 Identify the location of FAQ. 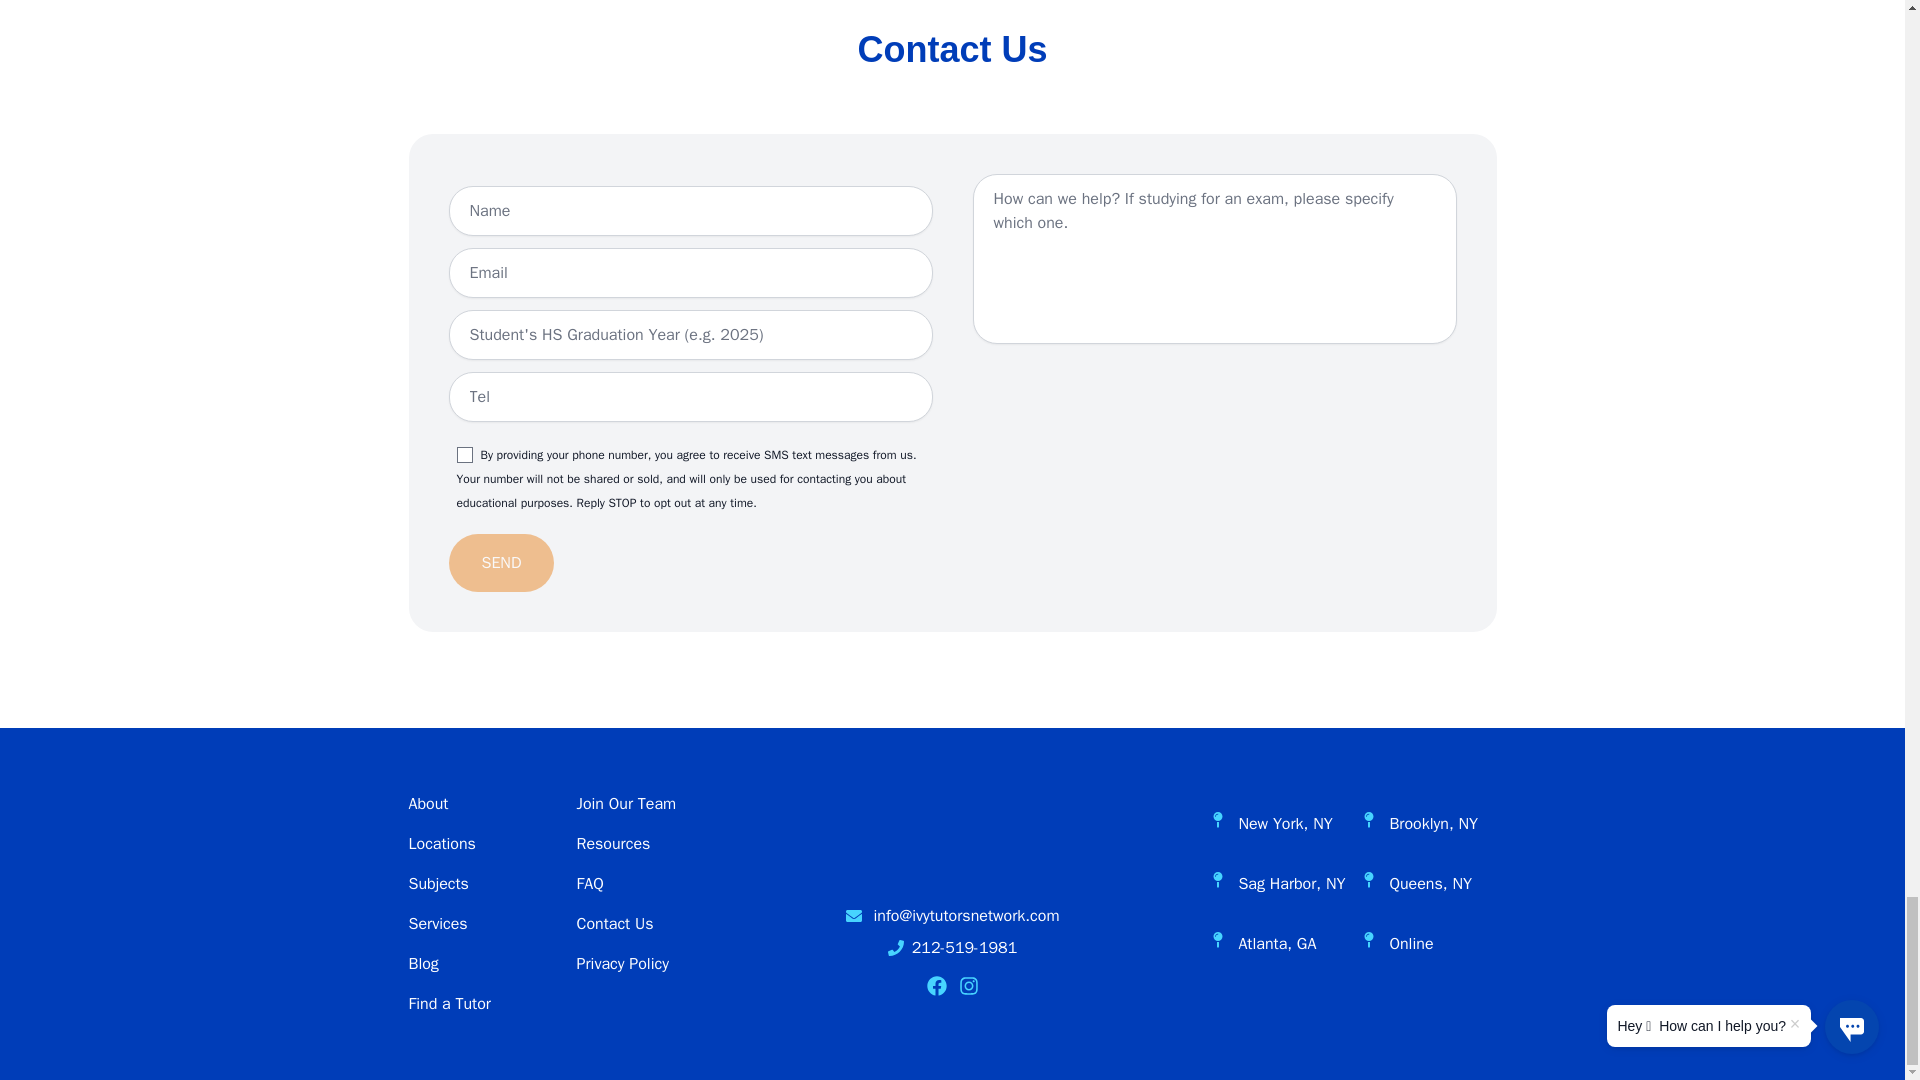
(589, 884).